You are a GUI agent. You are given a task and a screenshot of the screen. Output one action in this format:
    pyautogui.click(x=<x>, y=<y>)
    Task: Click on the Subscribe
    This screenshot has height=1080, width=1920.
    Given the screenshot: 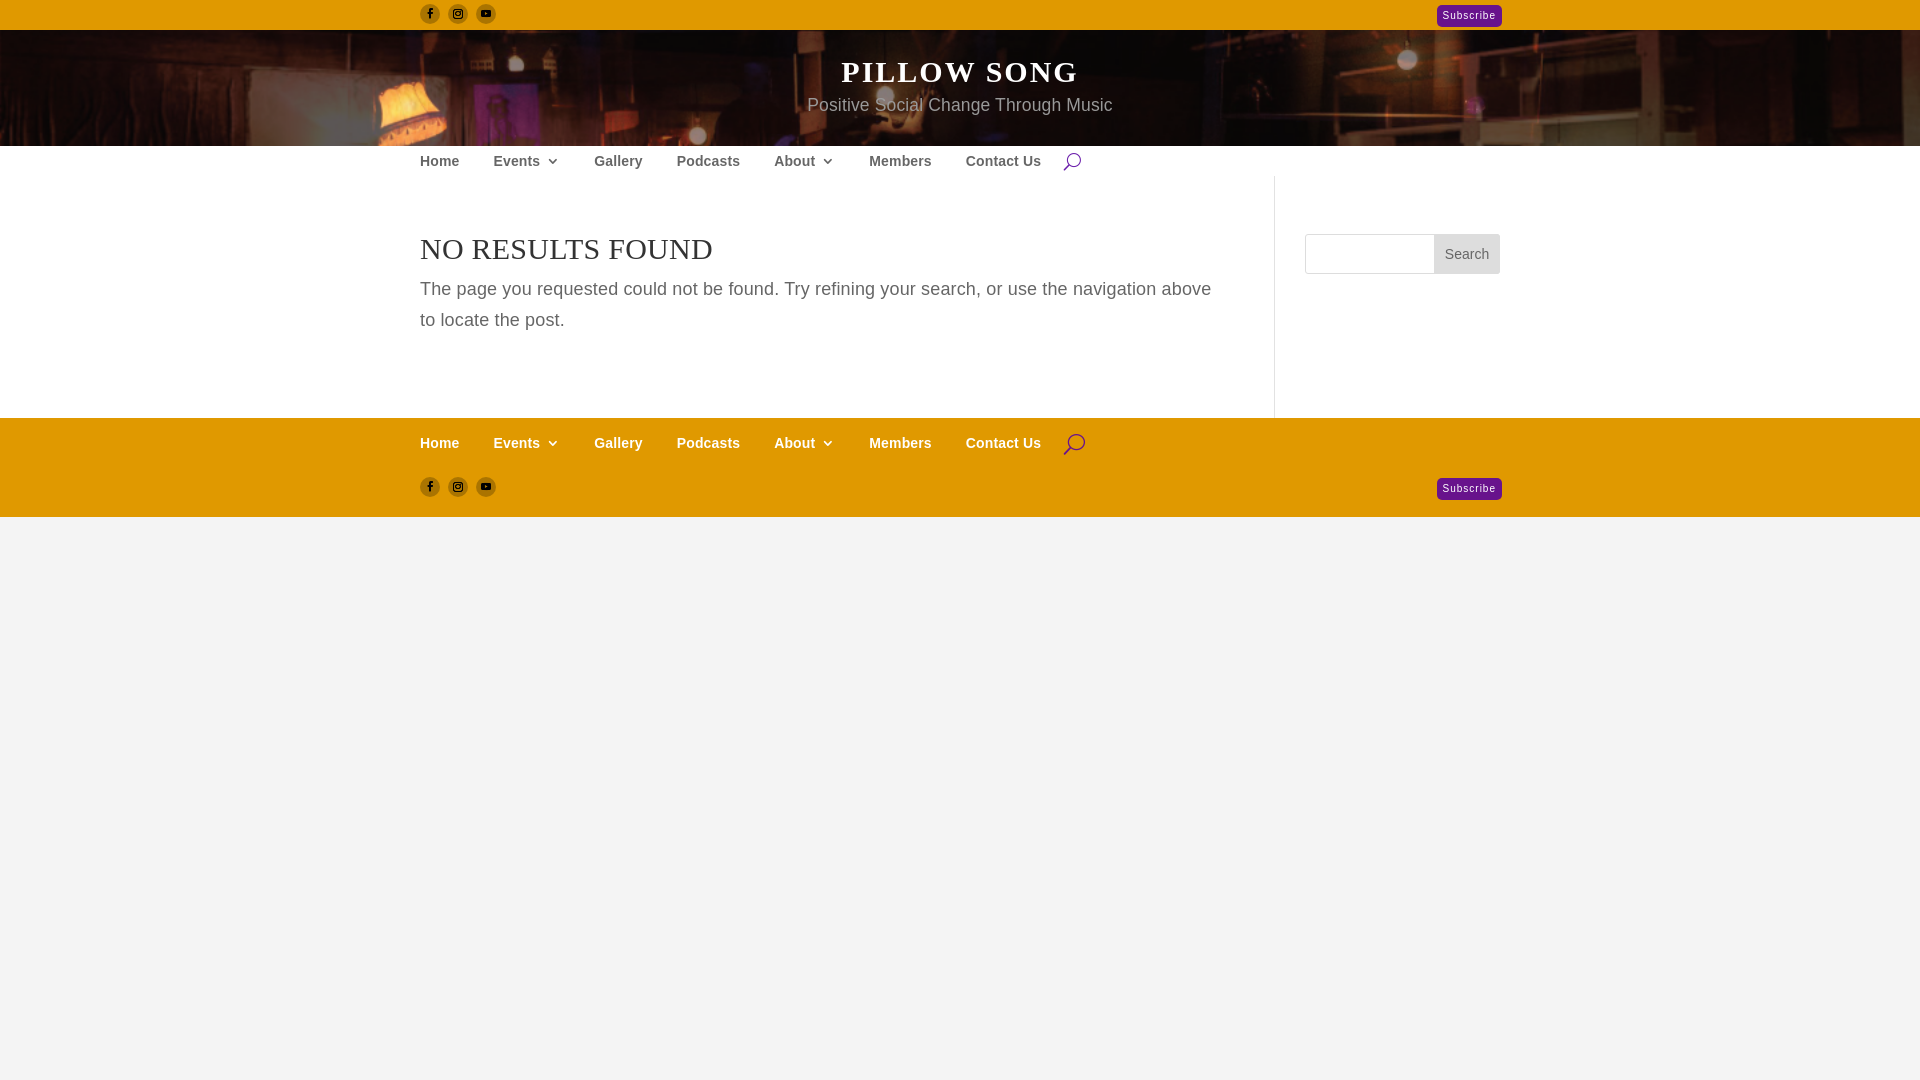 What is the action you would take?
    pyautogui.click(x=1470, y=16)
    